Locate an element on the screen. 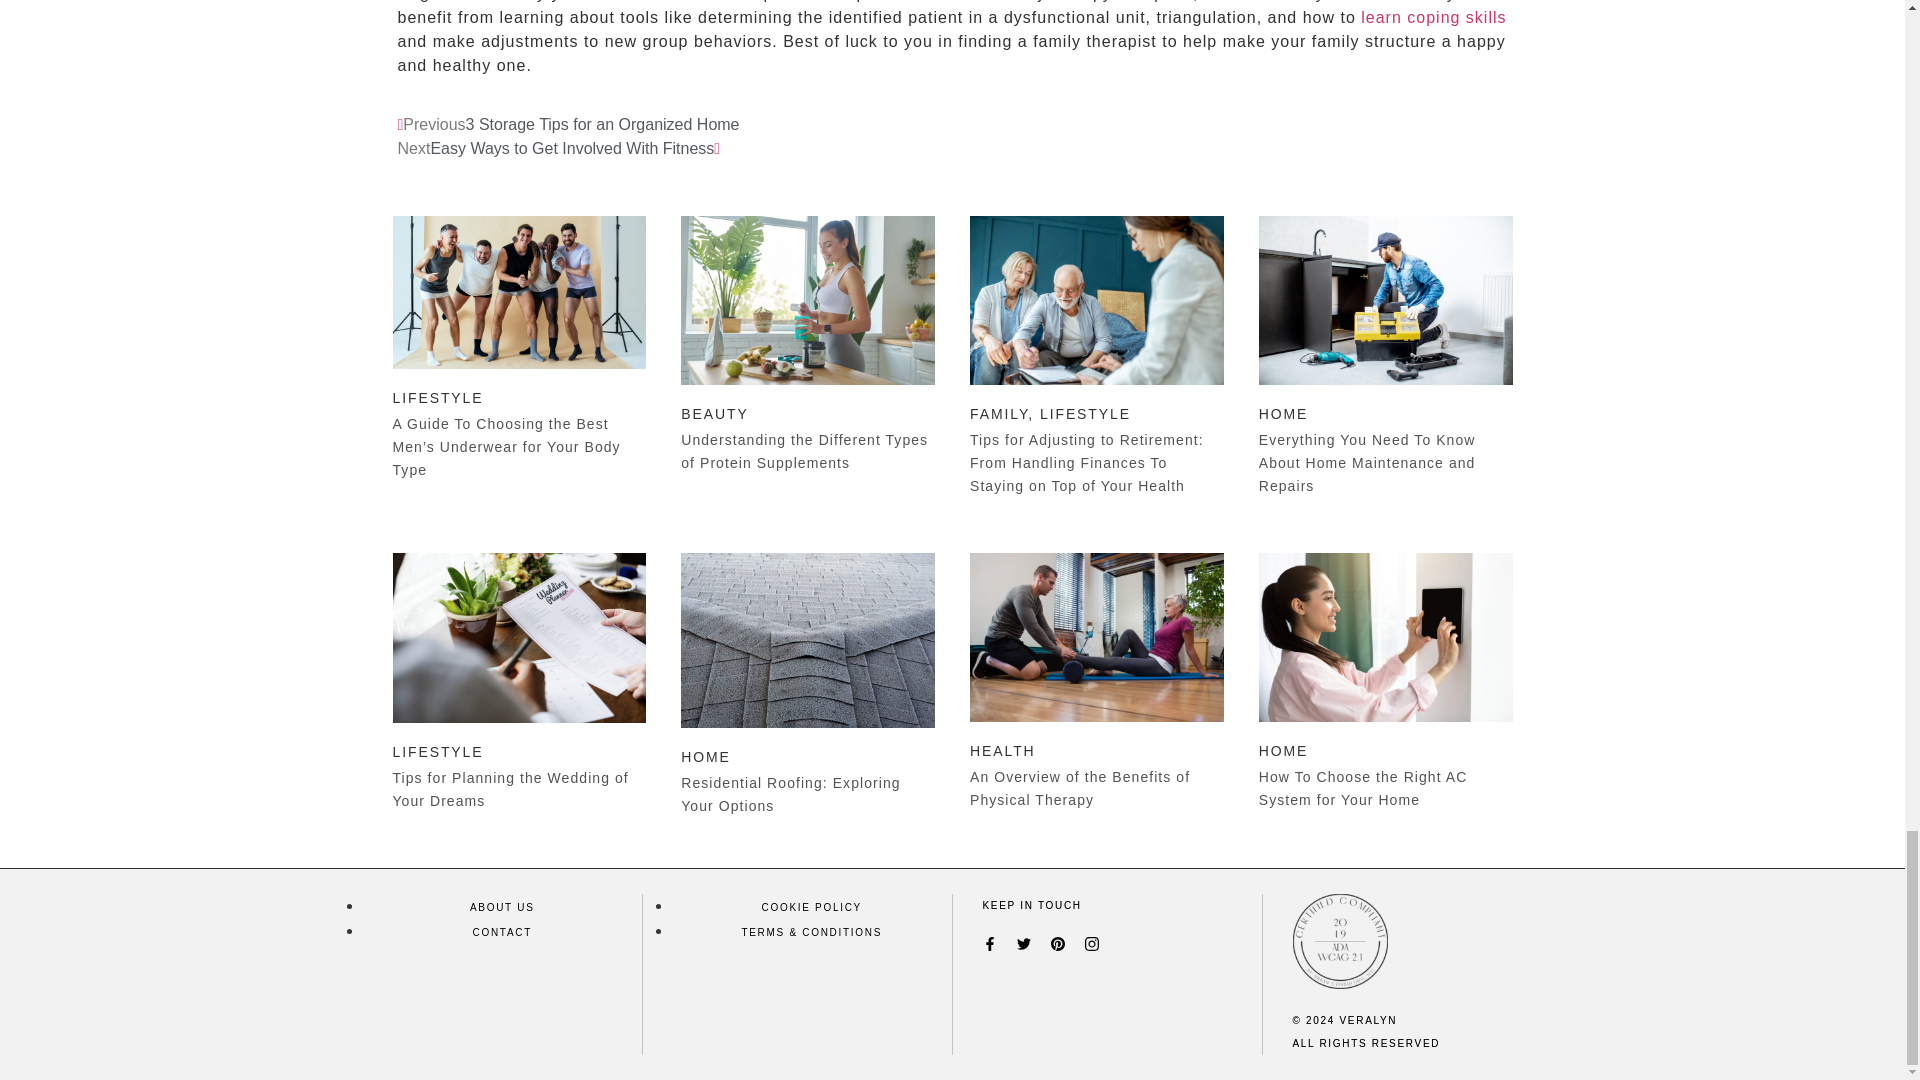  LIFESTYLE is located at coordinates (437, 398).